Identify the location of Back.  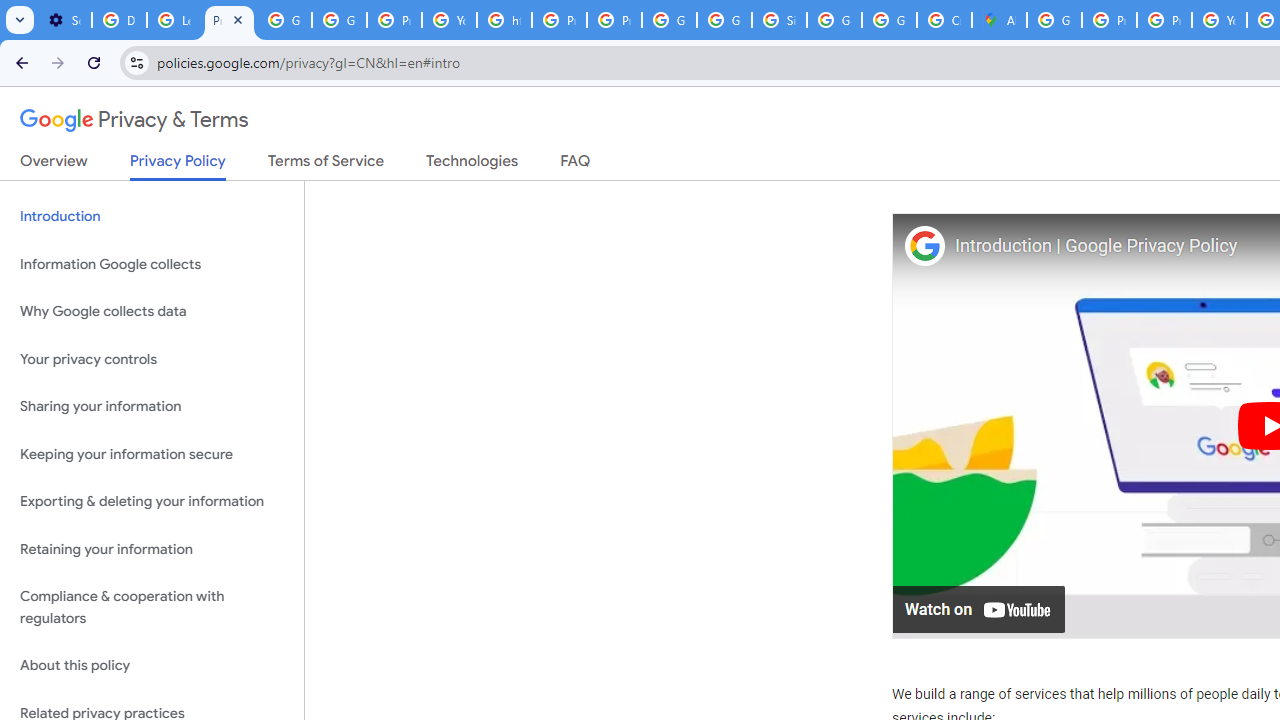
(19, 62).